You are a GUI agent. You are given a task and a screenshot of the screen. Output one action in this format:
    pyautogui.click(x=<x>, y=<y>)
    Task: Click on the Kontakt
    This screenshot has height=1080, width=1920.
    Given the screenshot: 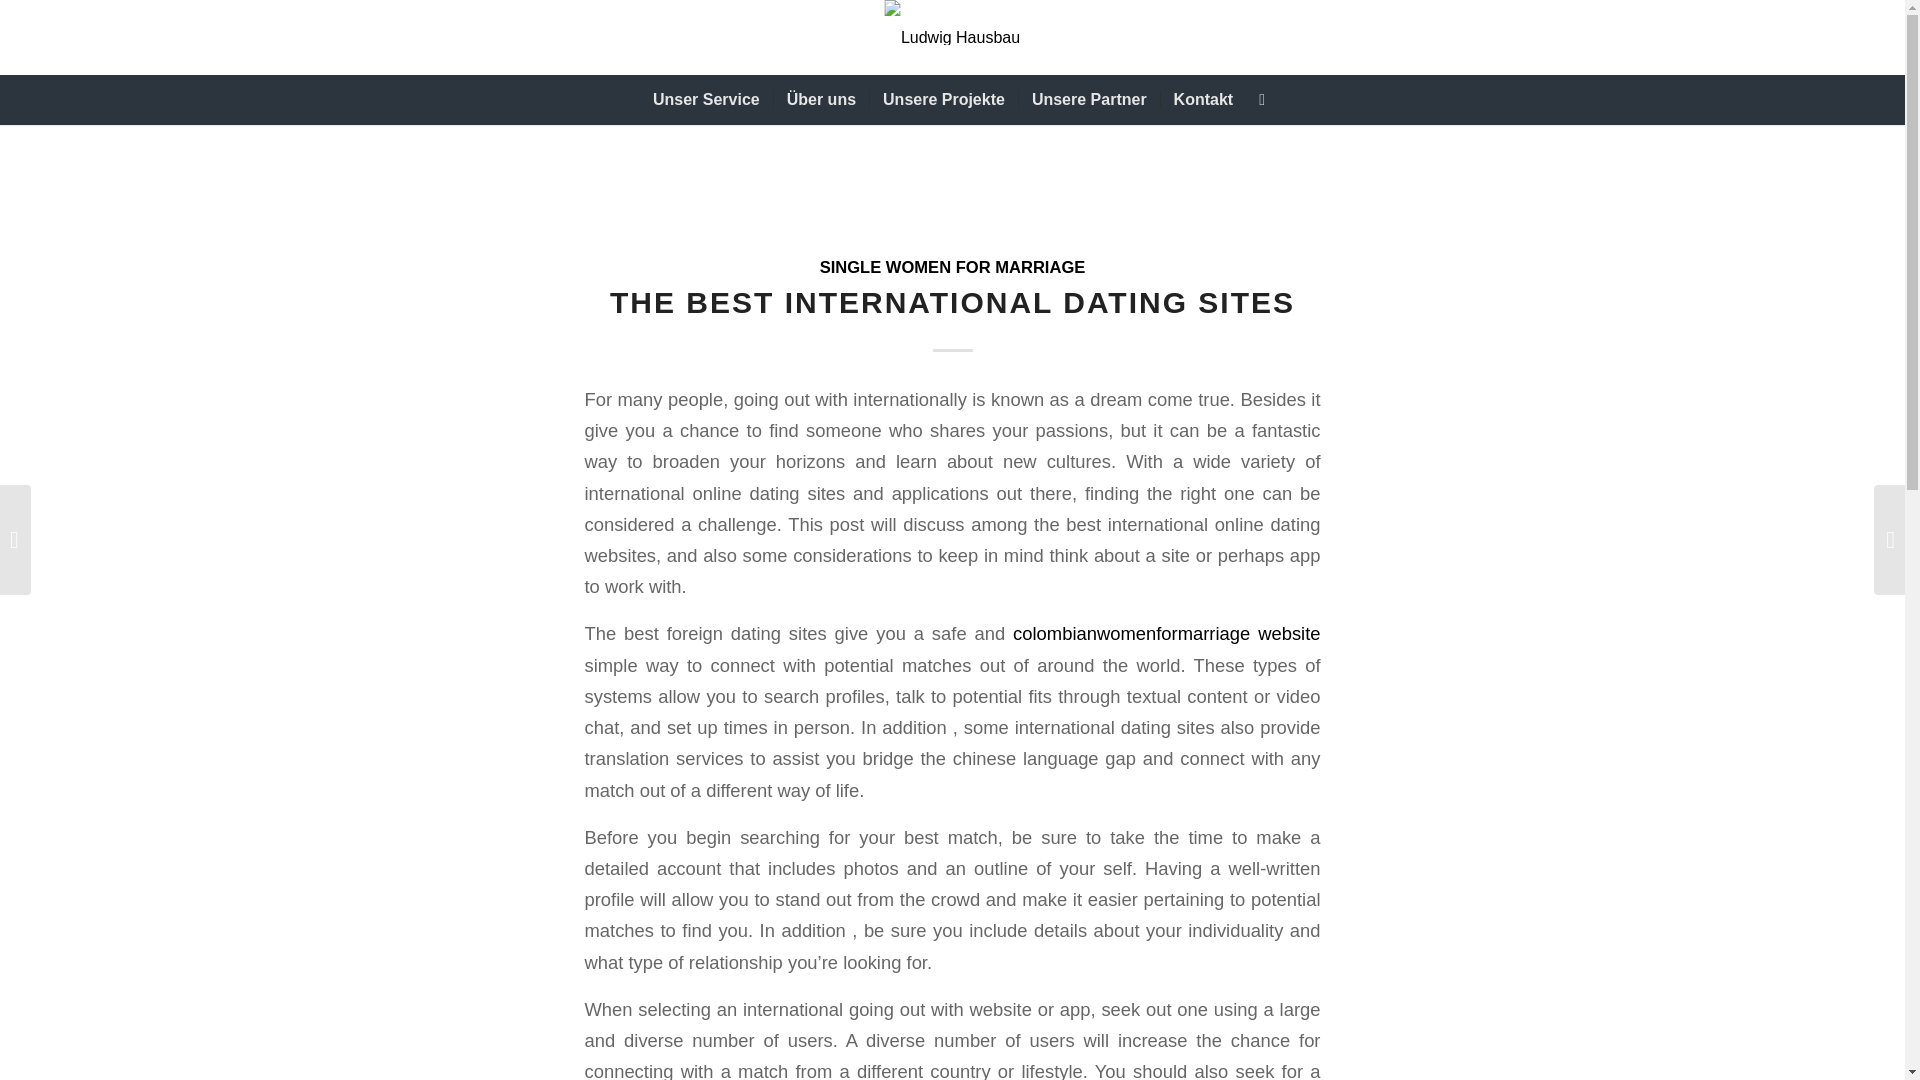 What is the action you would take?
    pyautogui.click(x=1202, y=100)
    